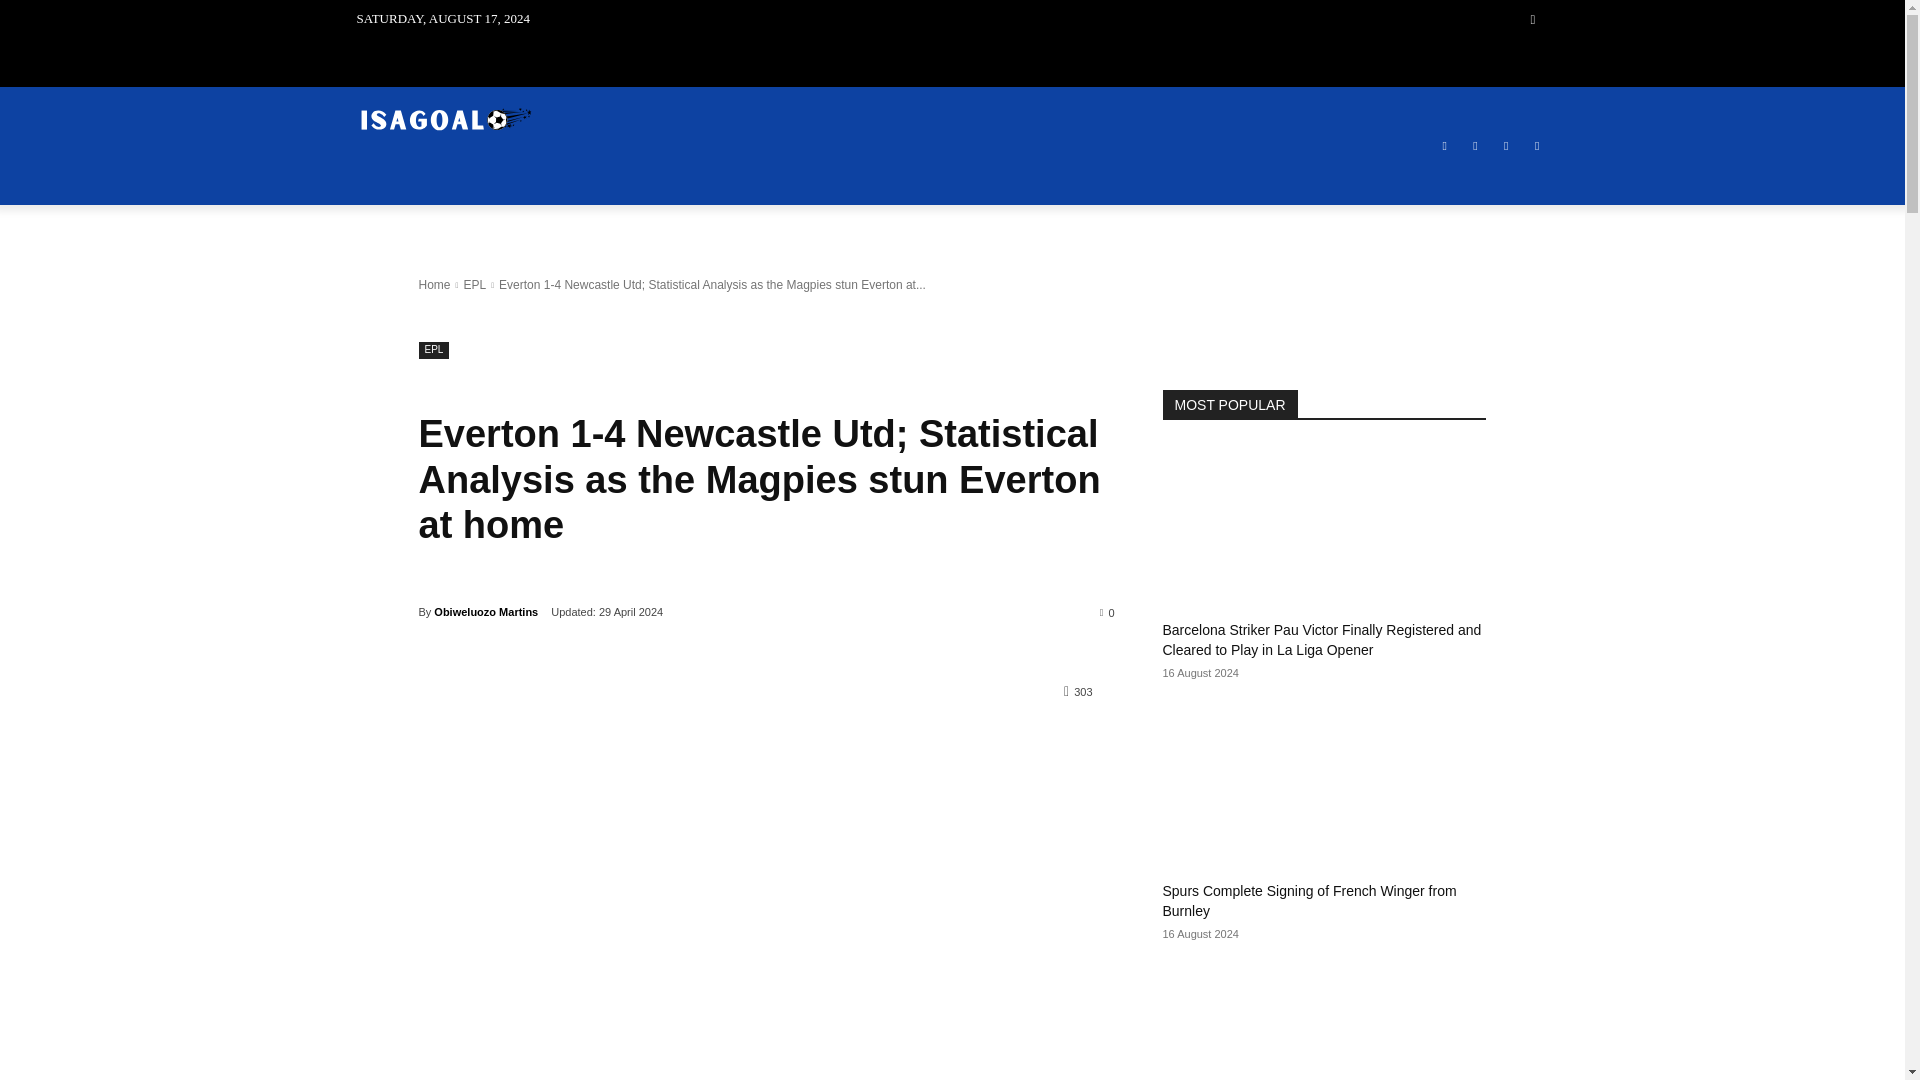 This screenshot has width=1920, height=1080. Describe the element at coordinates (1538, 146) in the screenshot. I see `Youtube` at that location.